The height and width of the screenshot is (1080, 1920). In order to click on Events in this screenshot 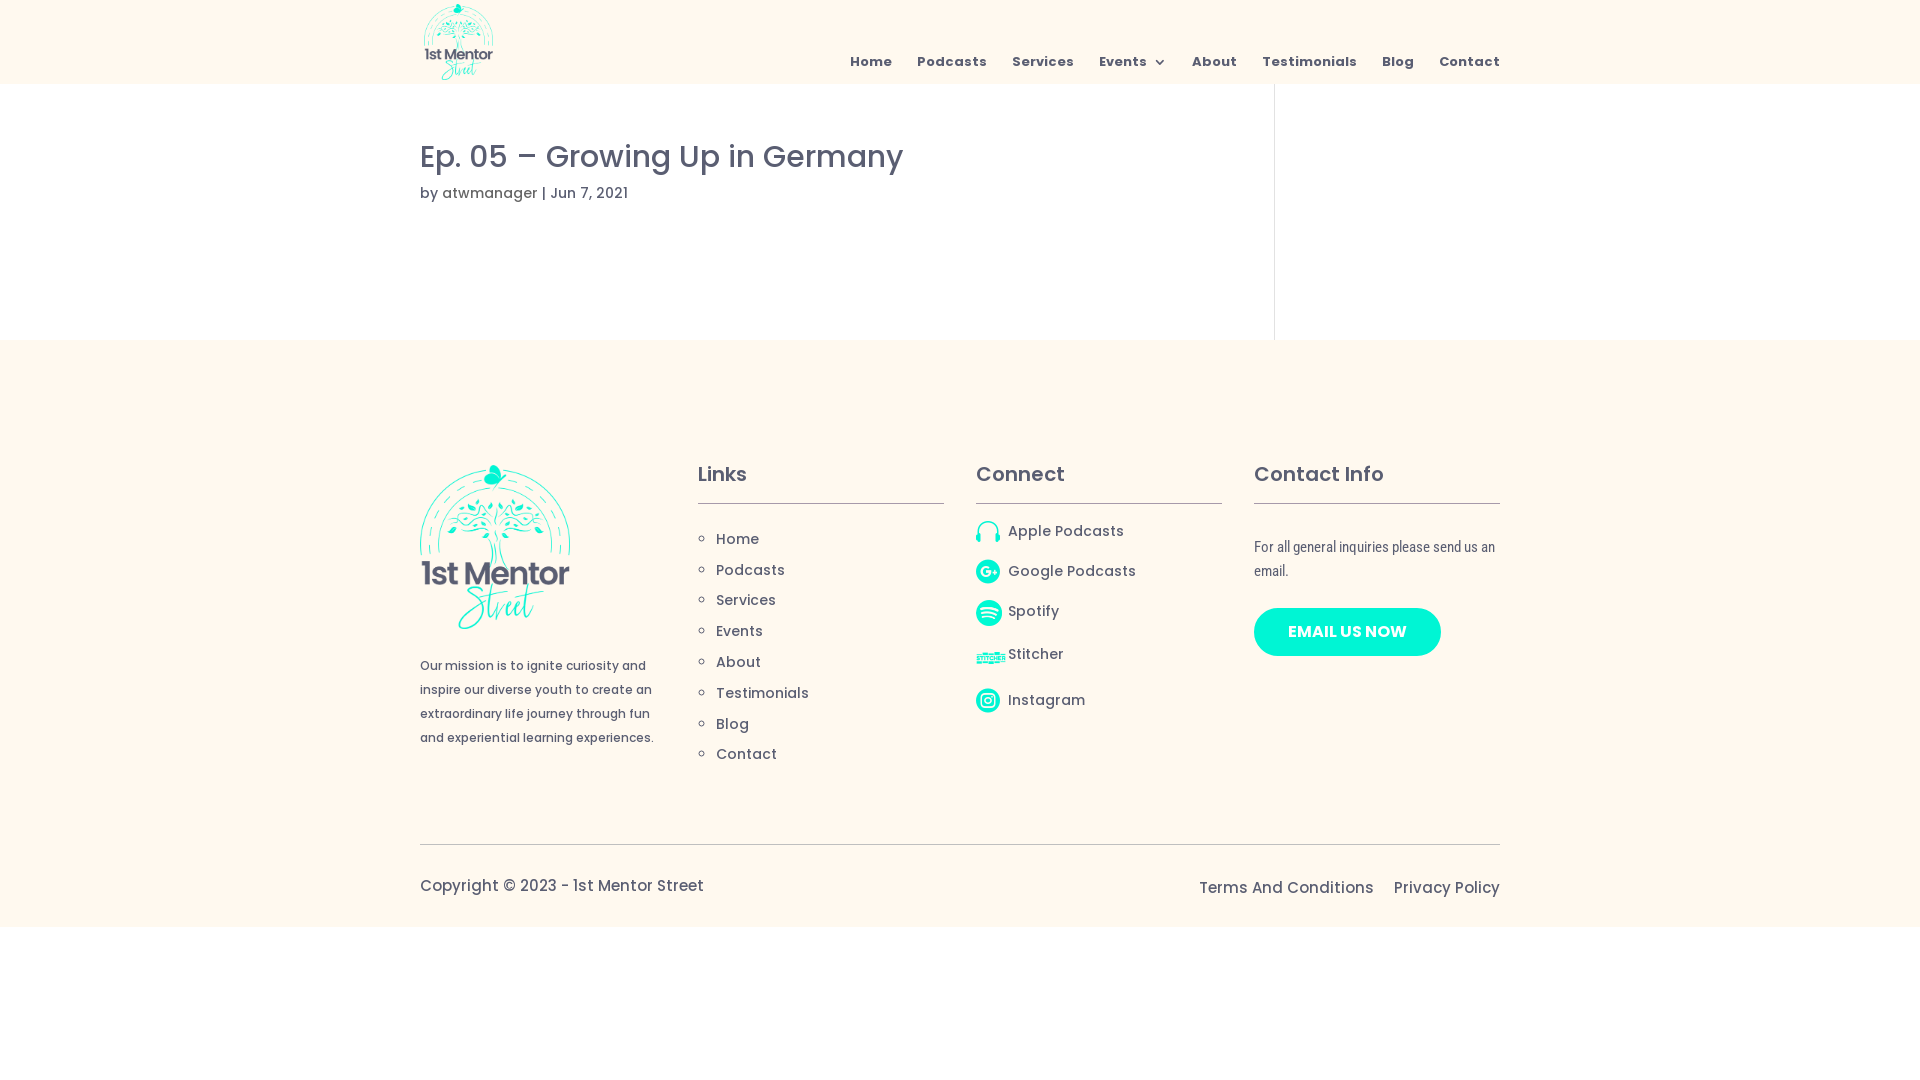, I will do `click(740, 631)`.